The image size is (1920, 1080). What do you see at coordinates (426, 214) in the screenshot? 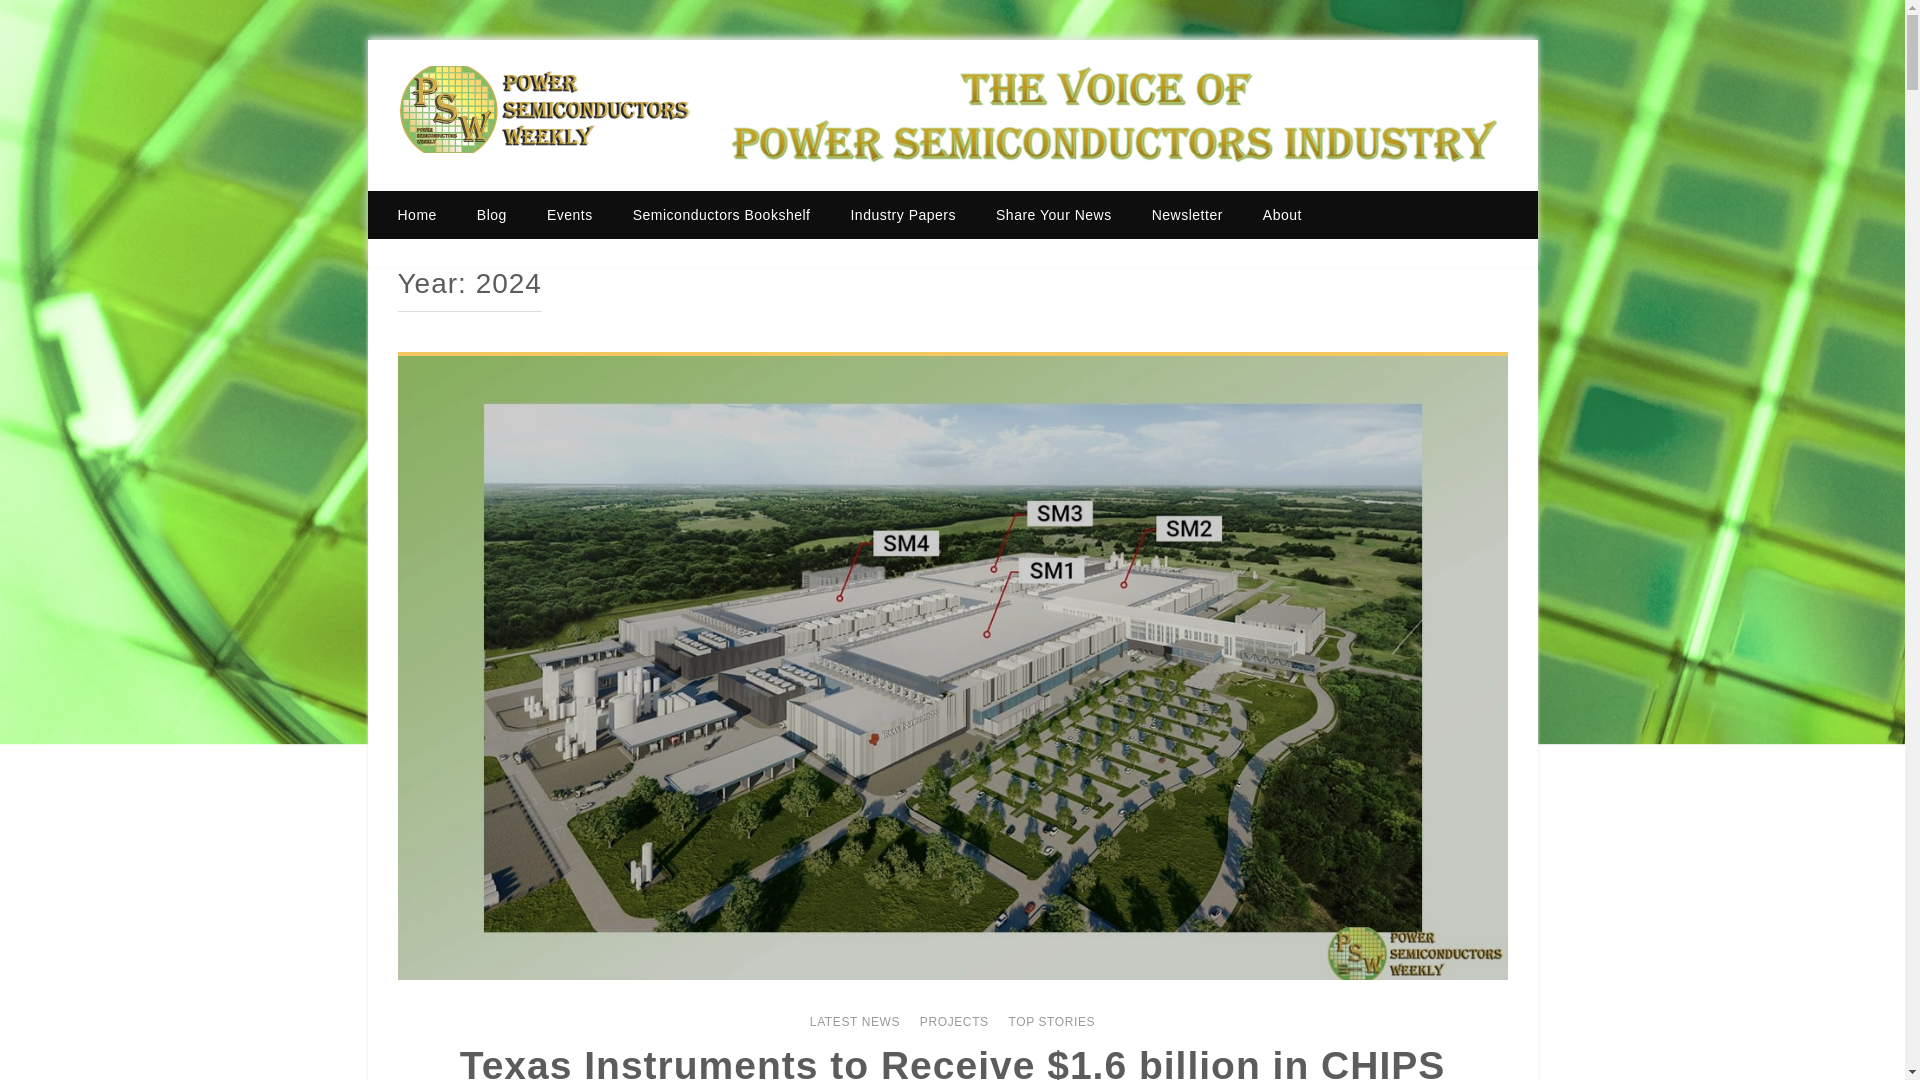
I see `Home` at bounding box center [426, 214].